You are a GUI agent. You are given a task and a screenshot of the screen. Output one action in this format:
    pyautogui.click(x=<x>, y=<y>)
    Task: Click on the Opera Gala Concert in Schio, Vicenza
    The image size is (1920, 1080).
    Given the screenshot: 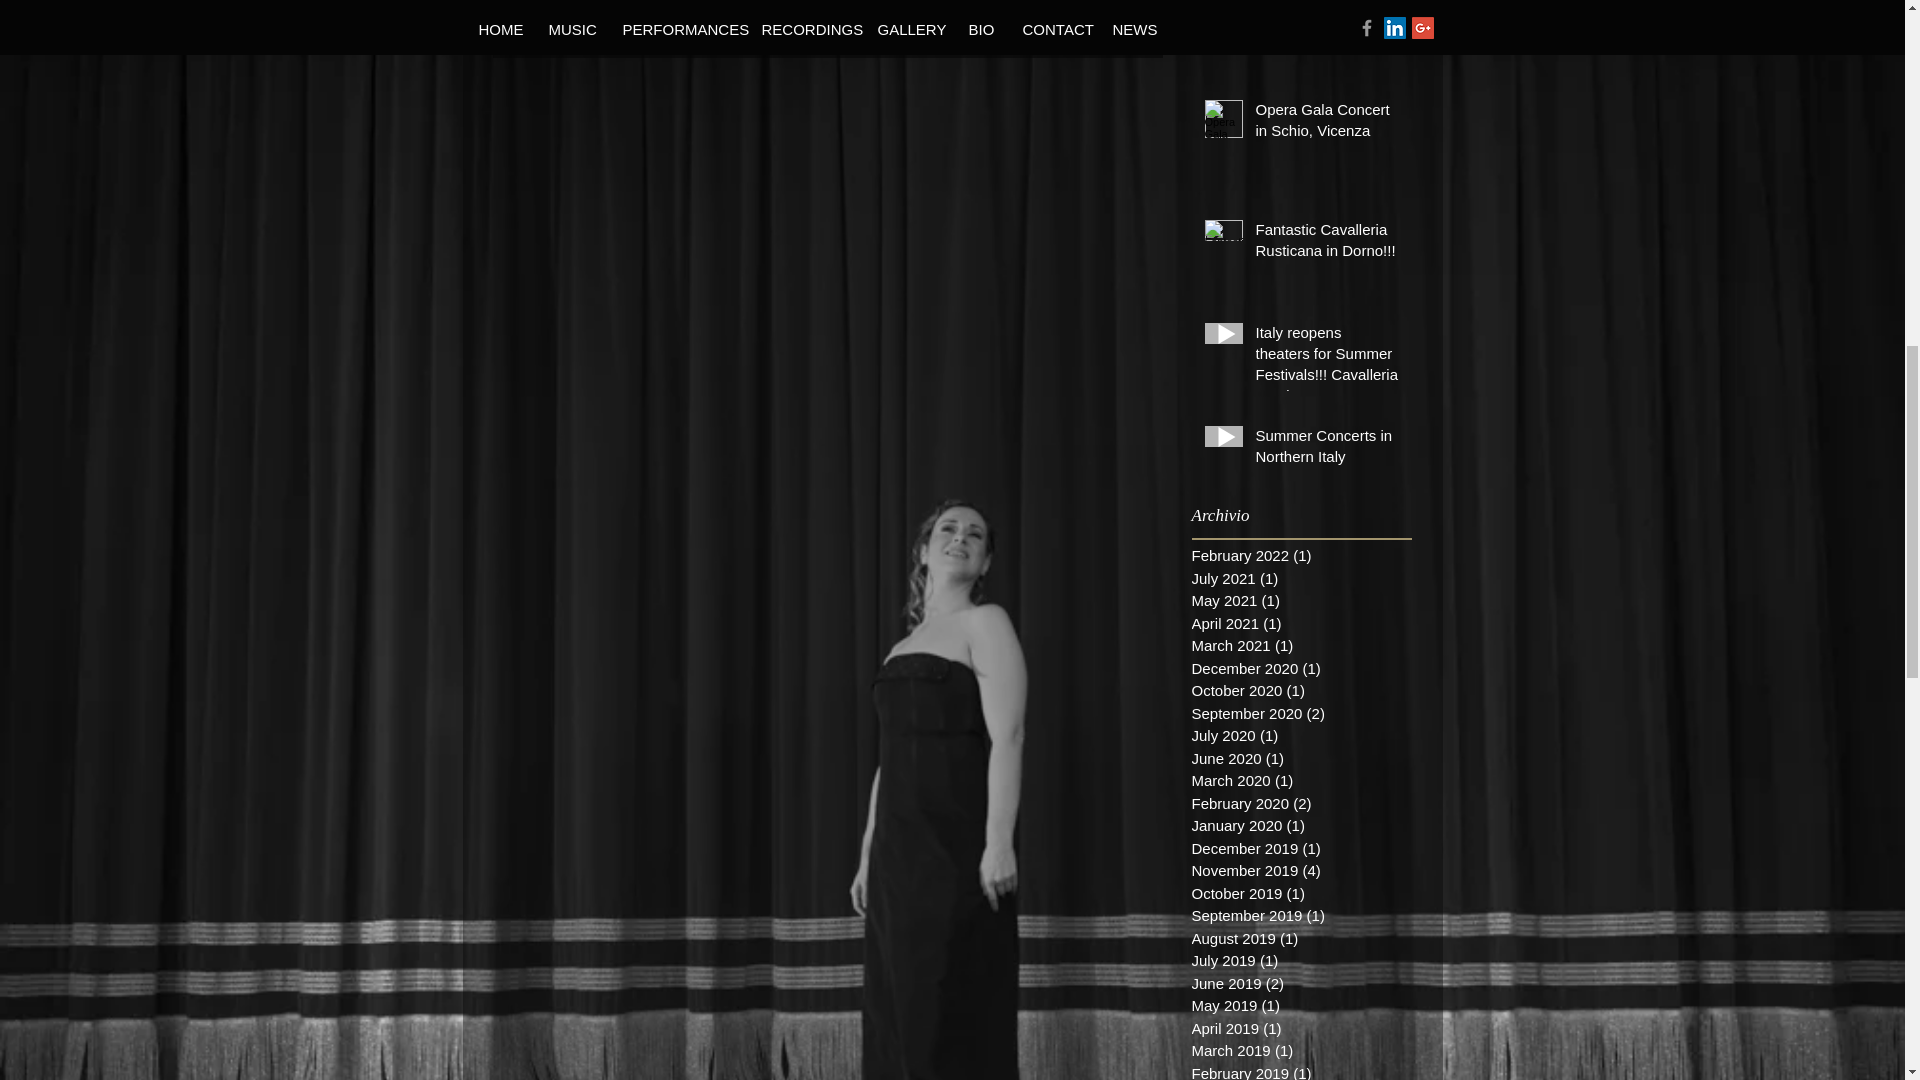 What is the action you would take?
    pyautogui.click(x=1327, y=124)
    